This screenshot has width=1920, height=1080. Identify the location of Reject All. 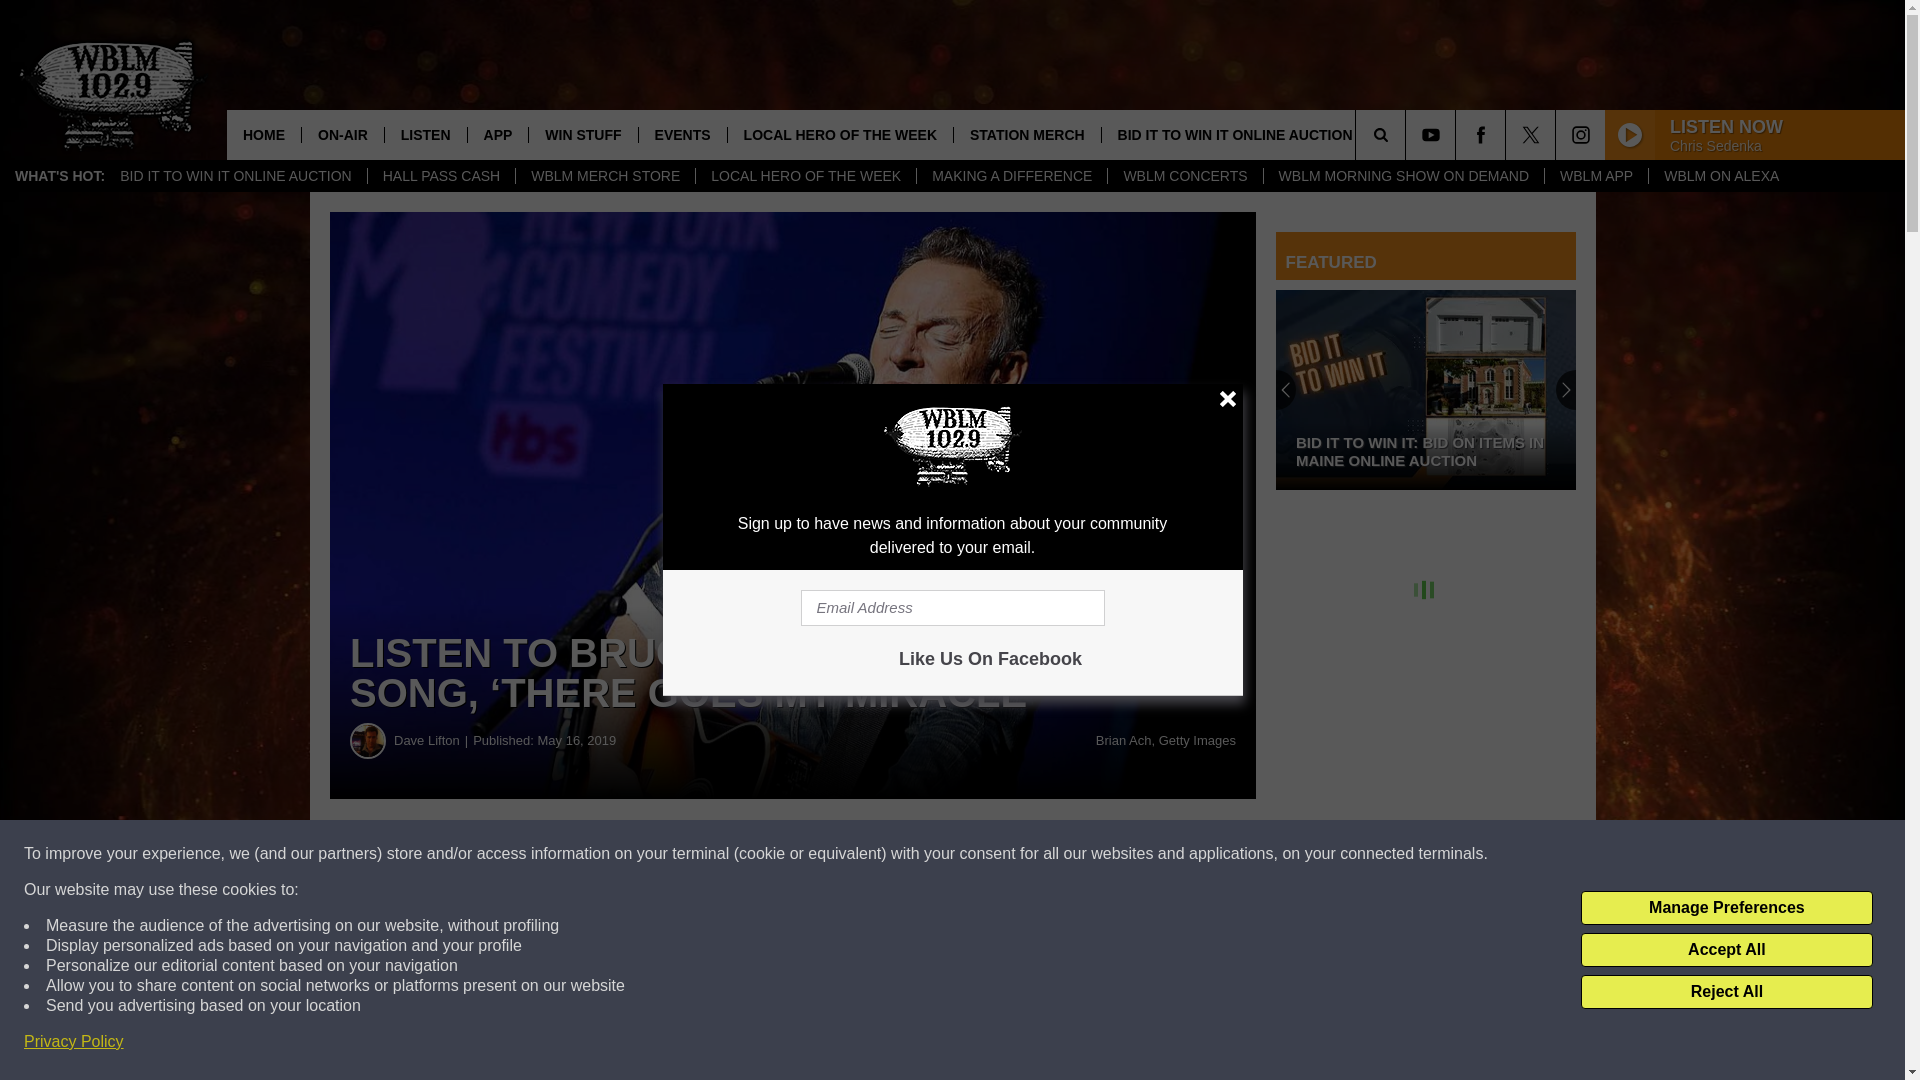
(1726, 992).